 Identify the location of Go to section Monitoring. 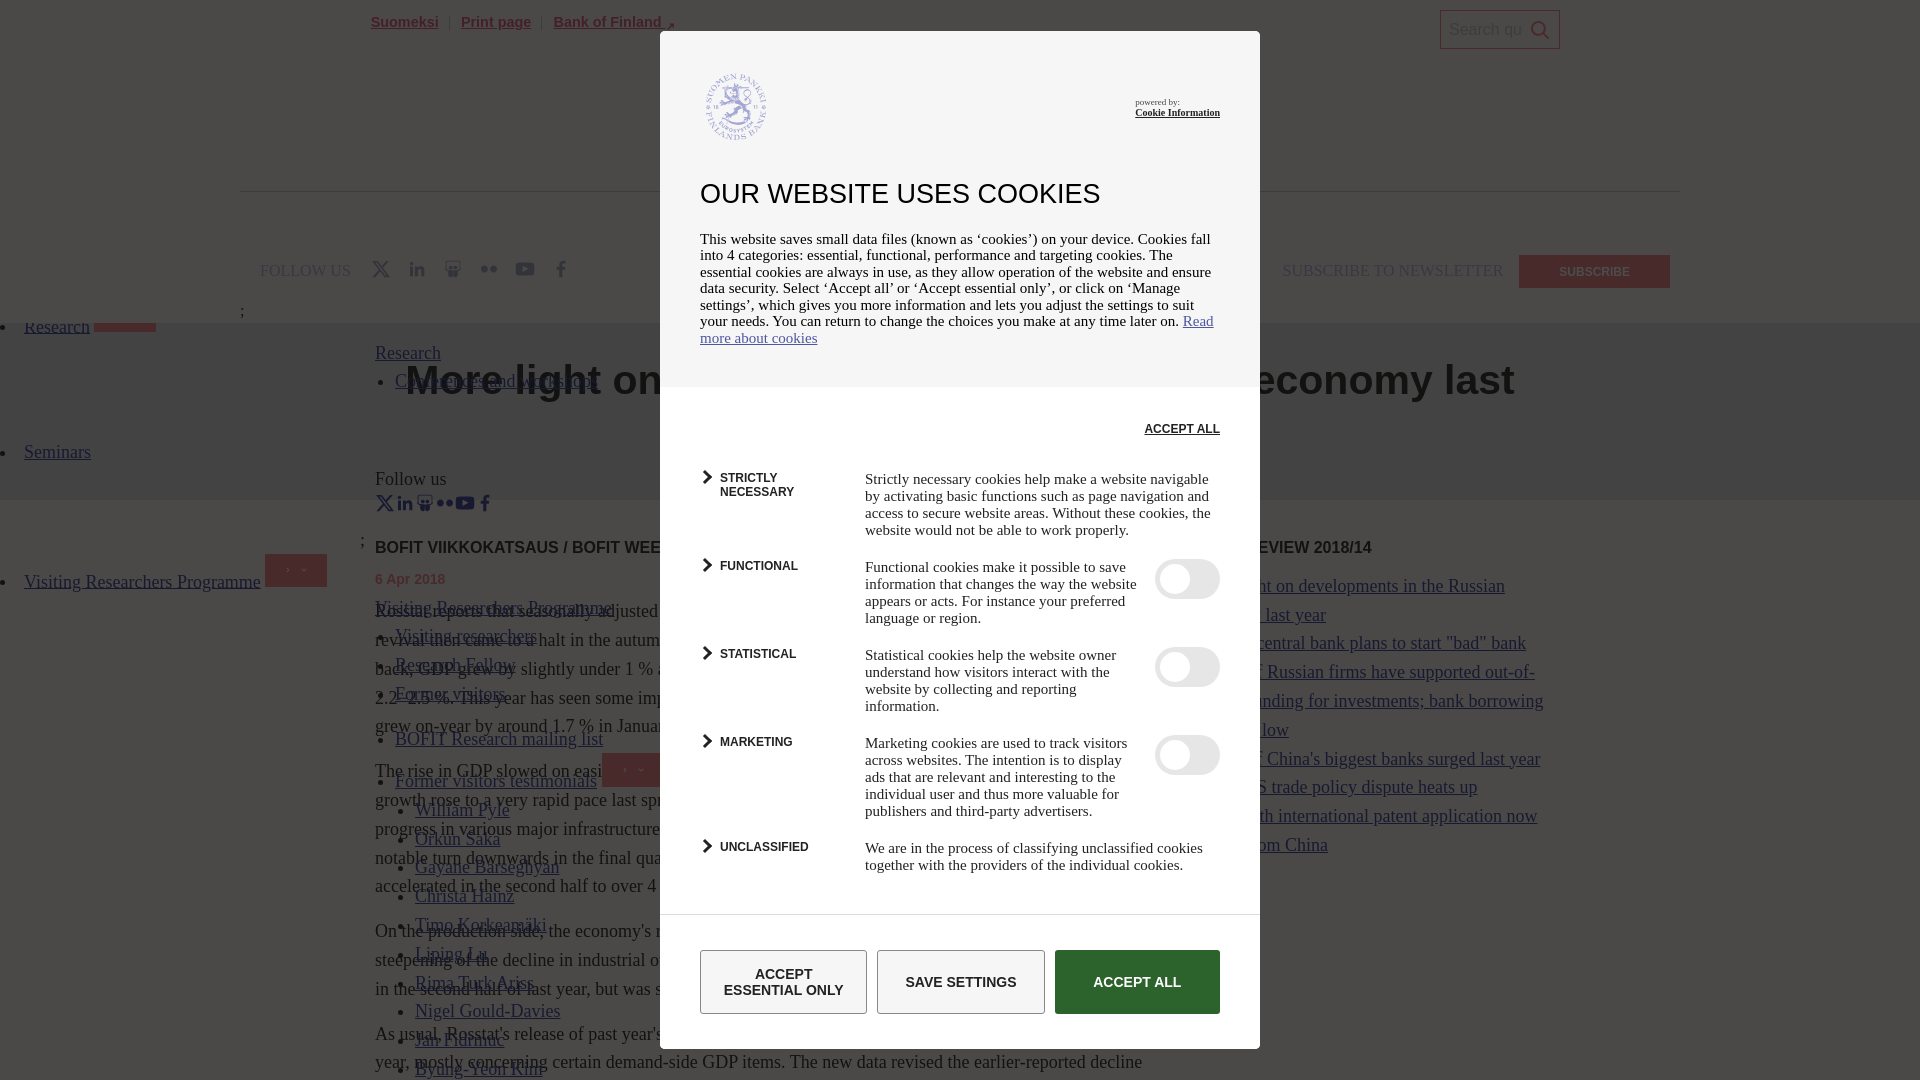
(494, 246).